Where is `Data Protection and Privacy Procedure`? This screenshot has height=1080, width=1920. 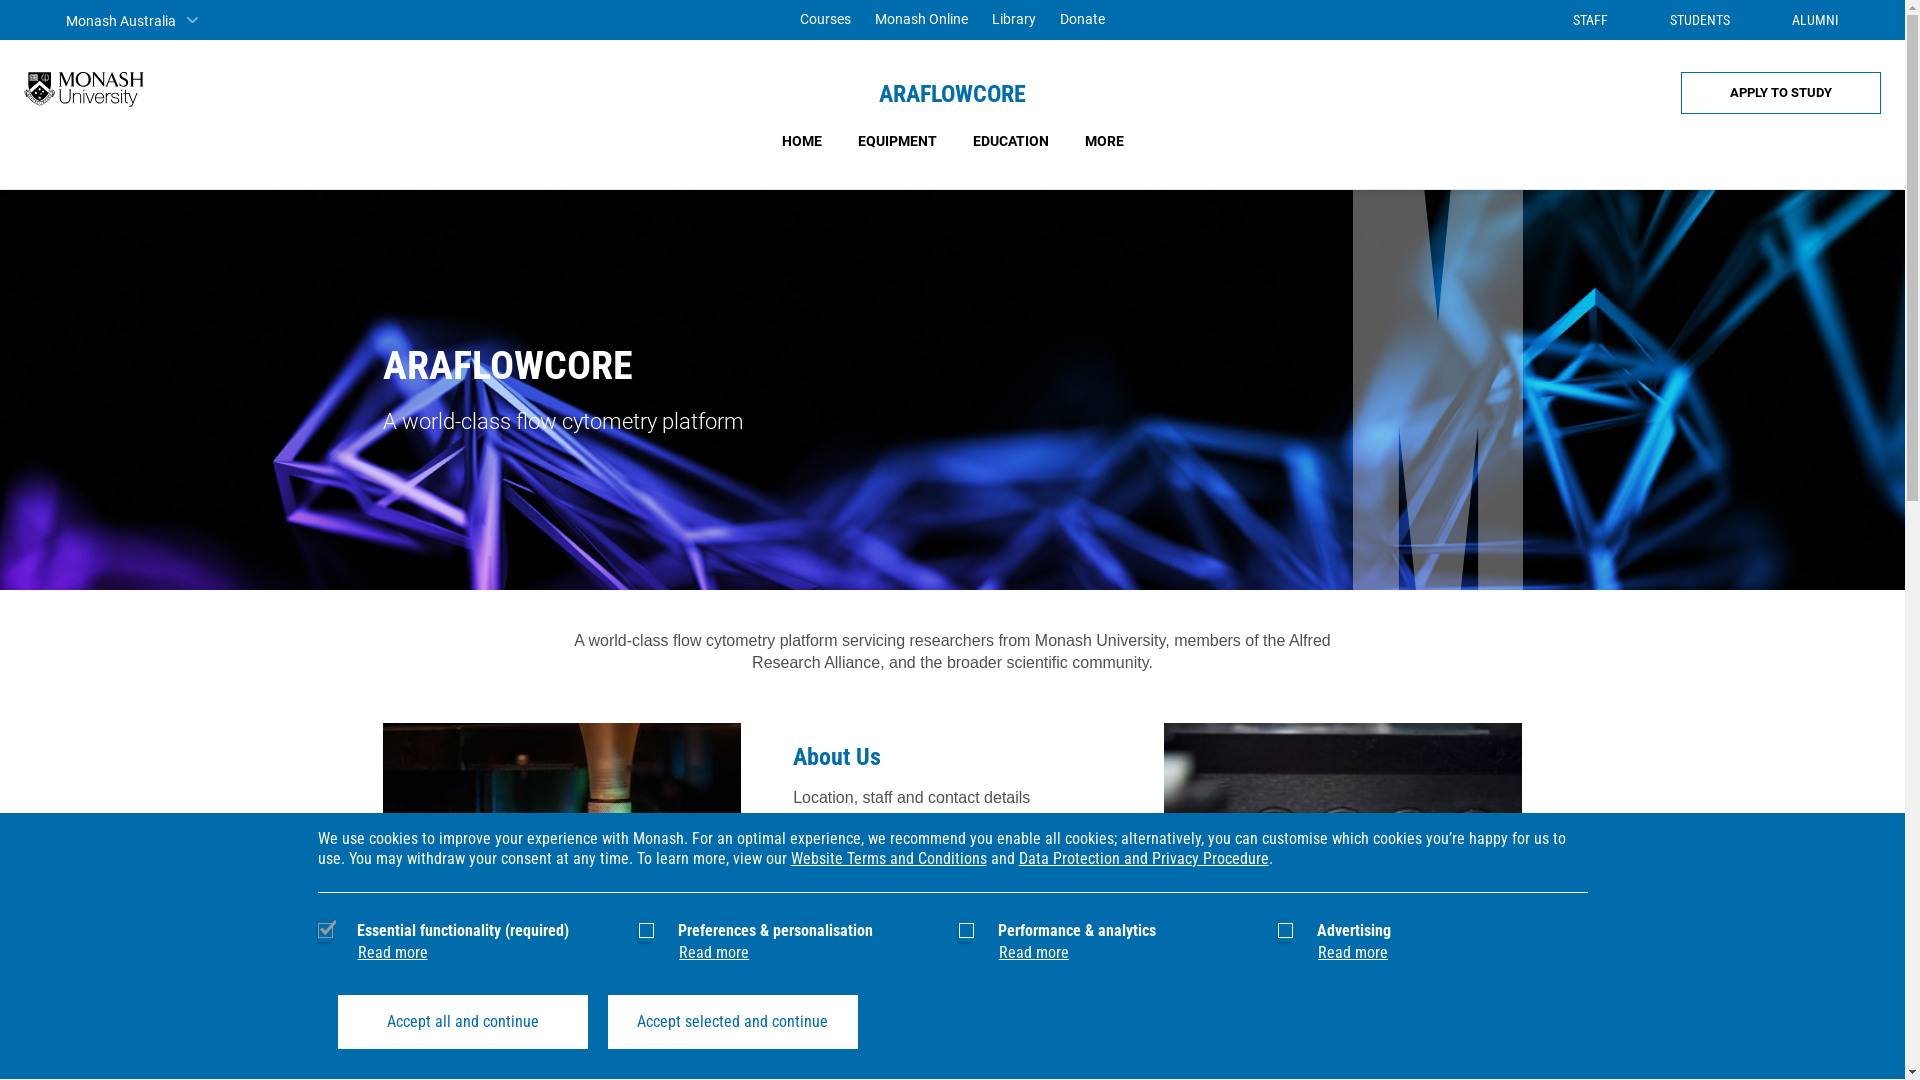 Data Protection and Privacy Procedure is located at coordinates (1142, 858).